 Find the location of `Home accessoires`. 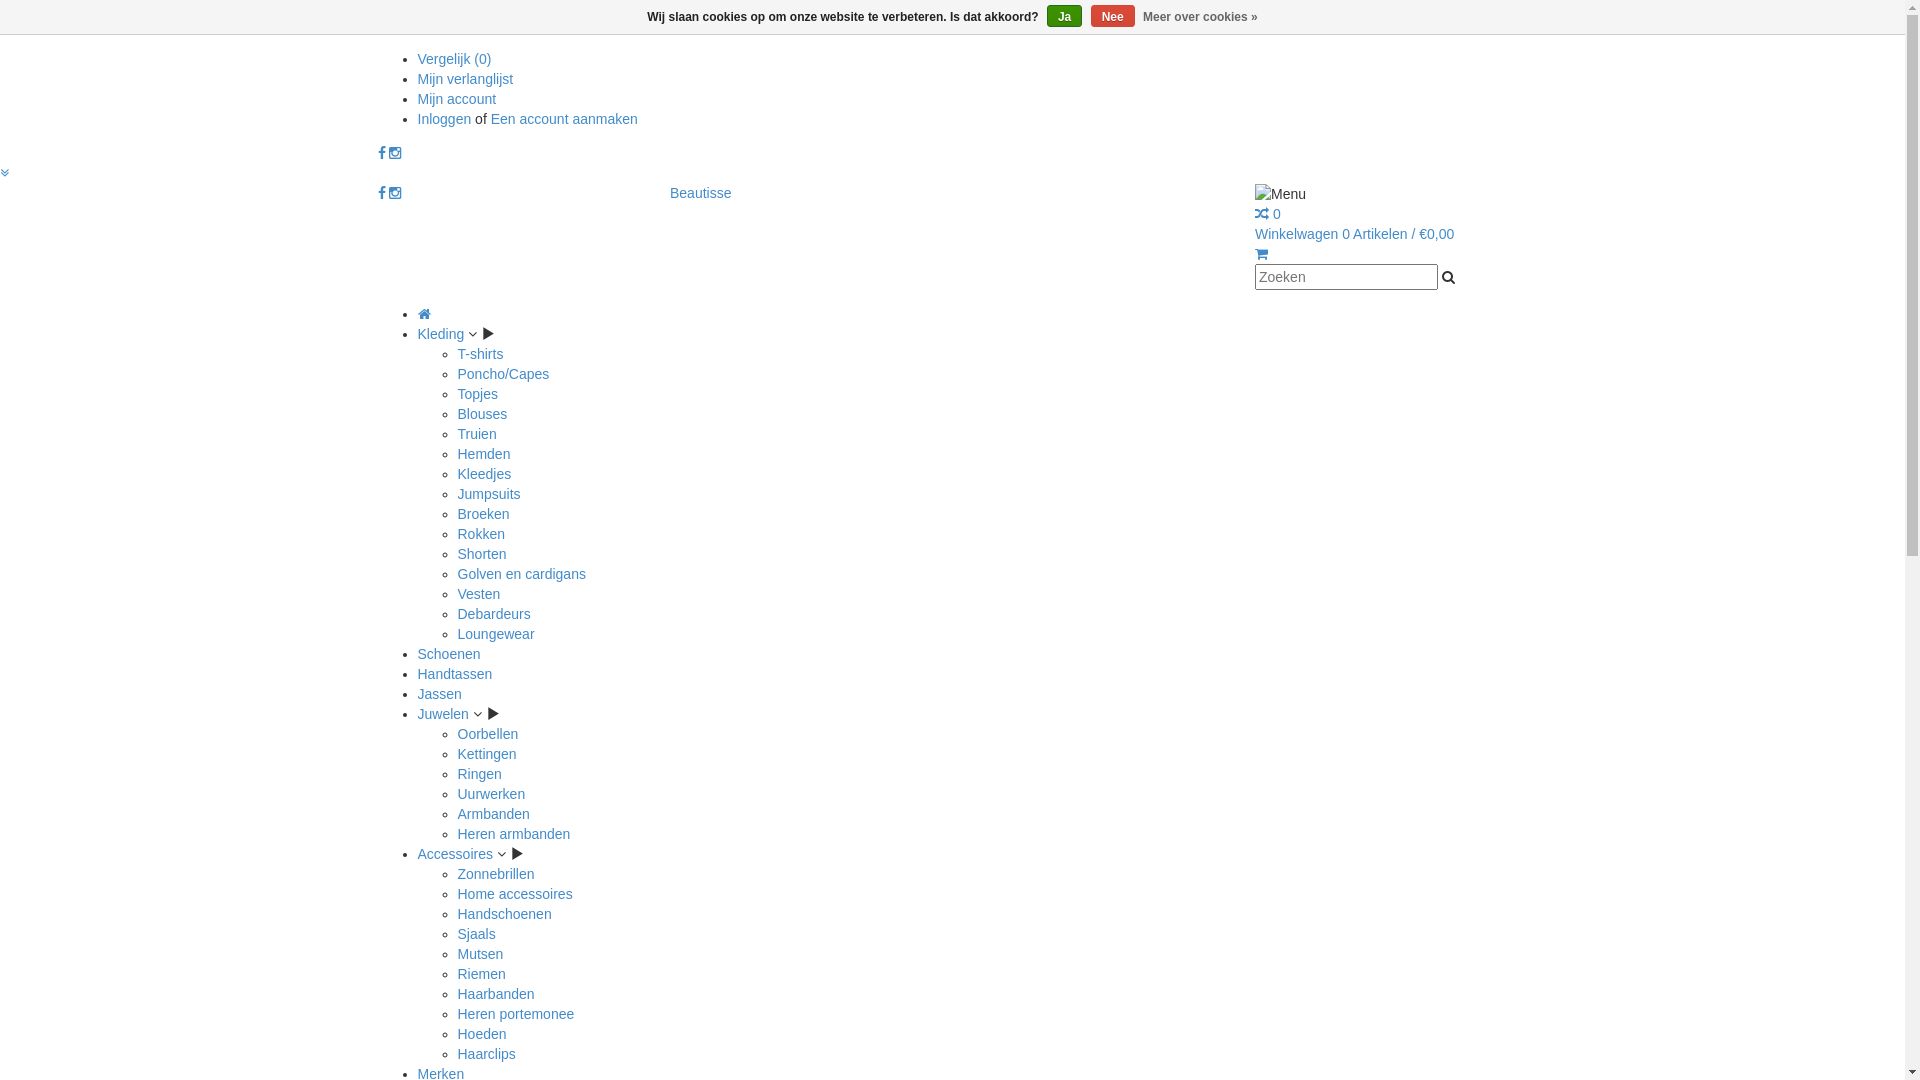

Home accessoires is located at coordinates (516, 894).